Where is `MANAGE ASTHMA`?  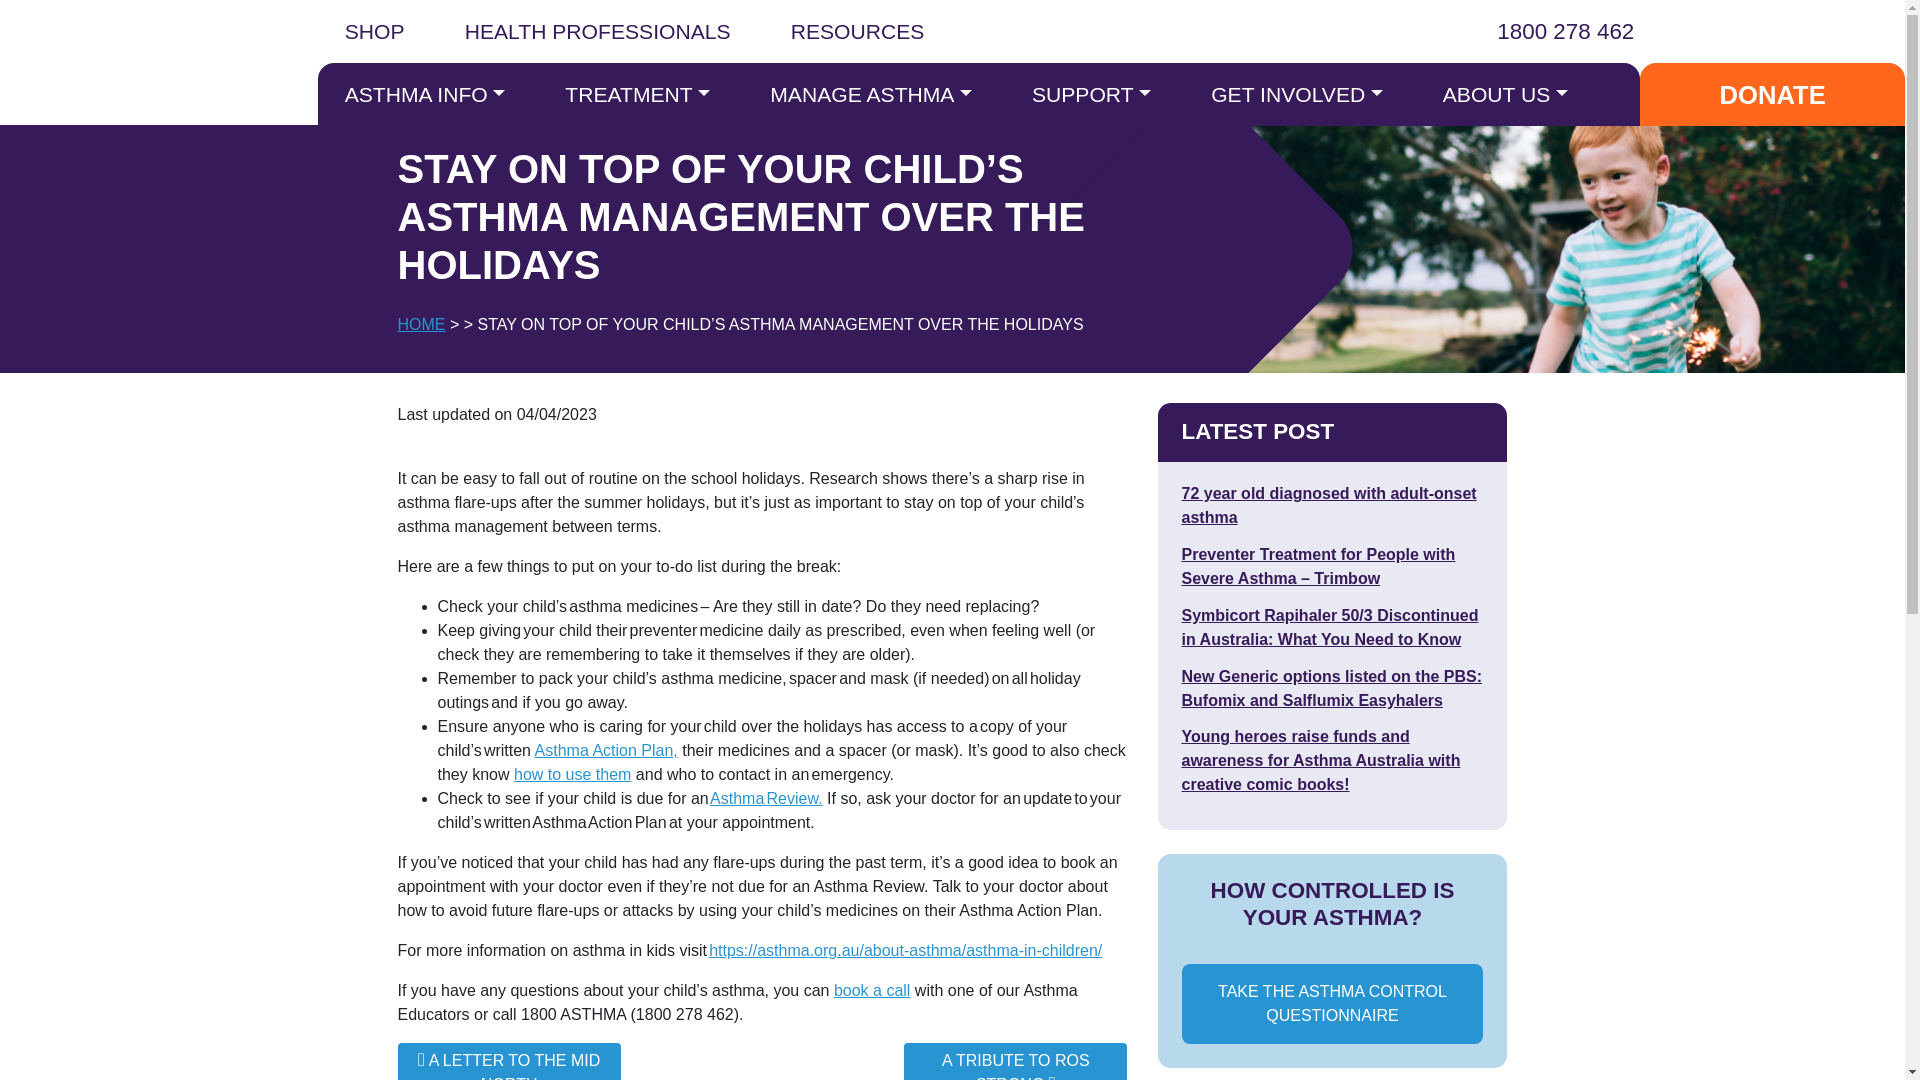
MANAGE ASTHMA is located at coordinates (870, 94).